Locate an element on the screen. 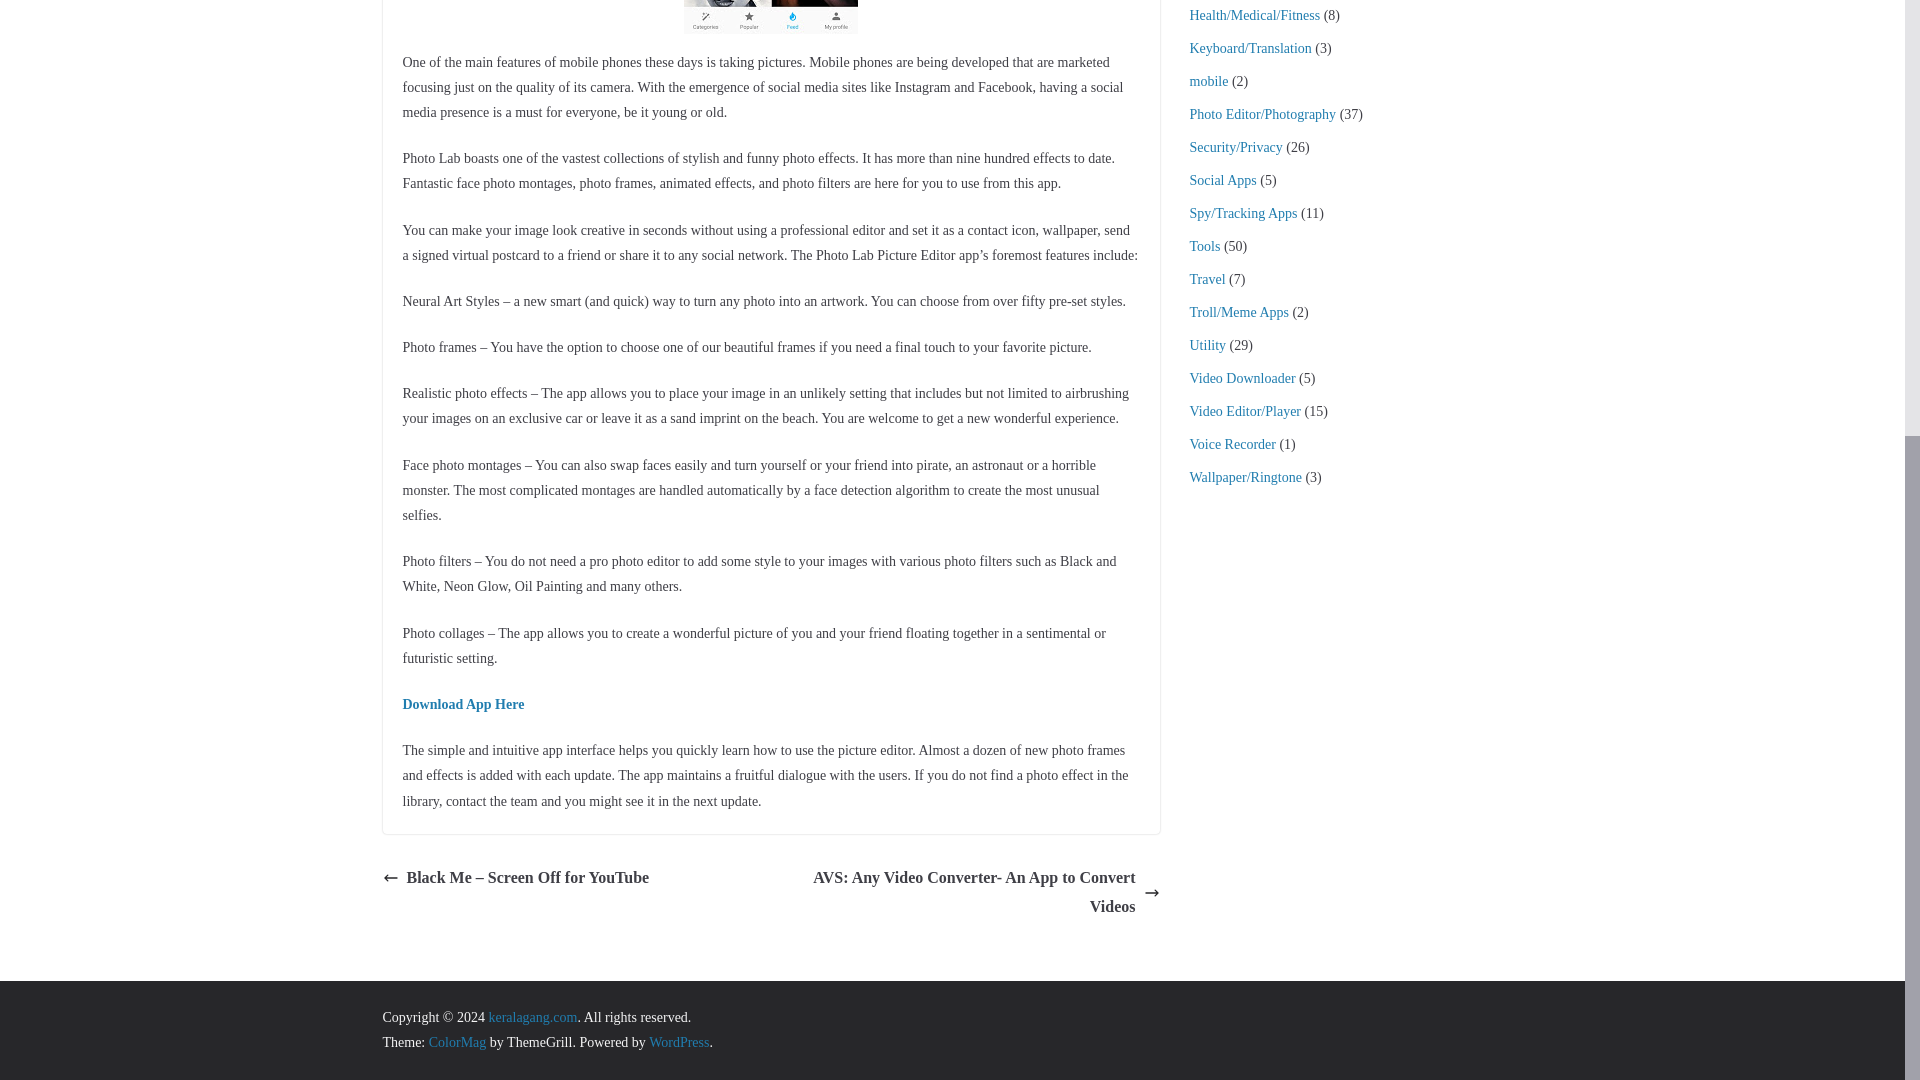 The height and width of the screenshot is (1080, 1920). Tools is located at coordinates (1206, 246).